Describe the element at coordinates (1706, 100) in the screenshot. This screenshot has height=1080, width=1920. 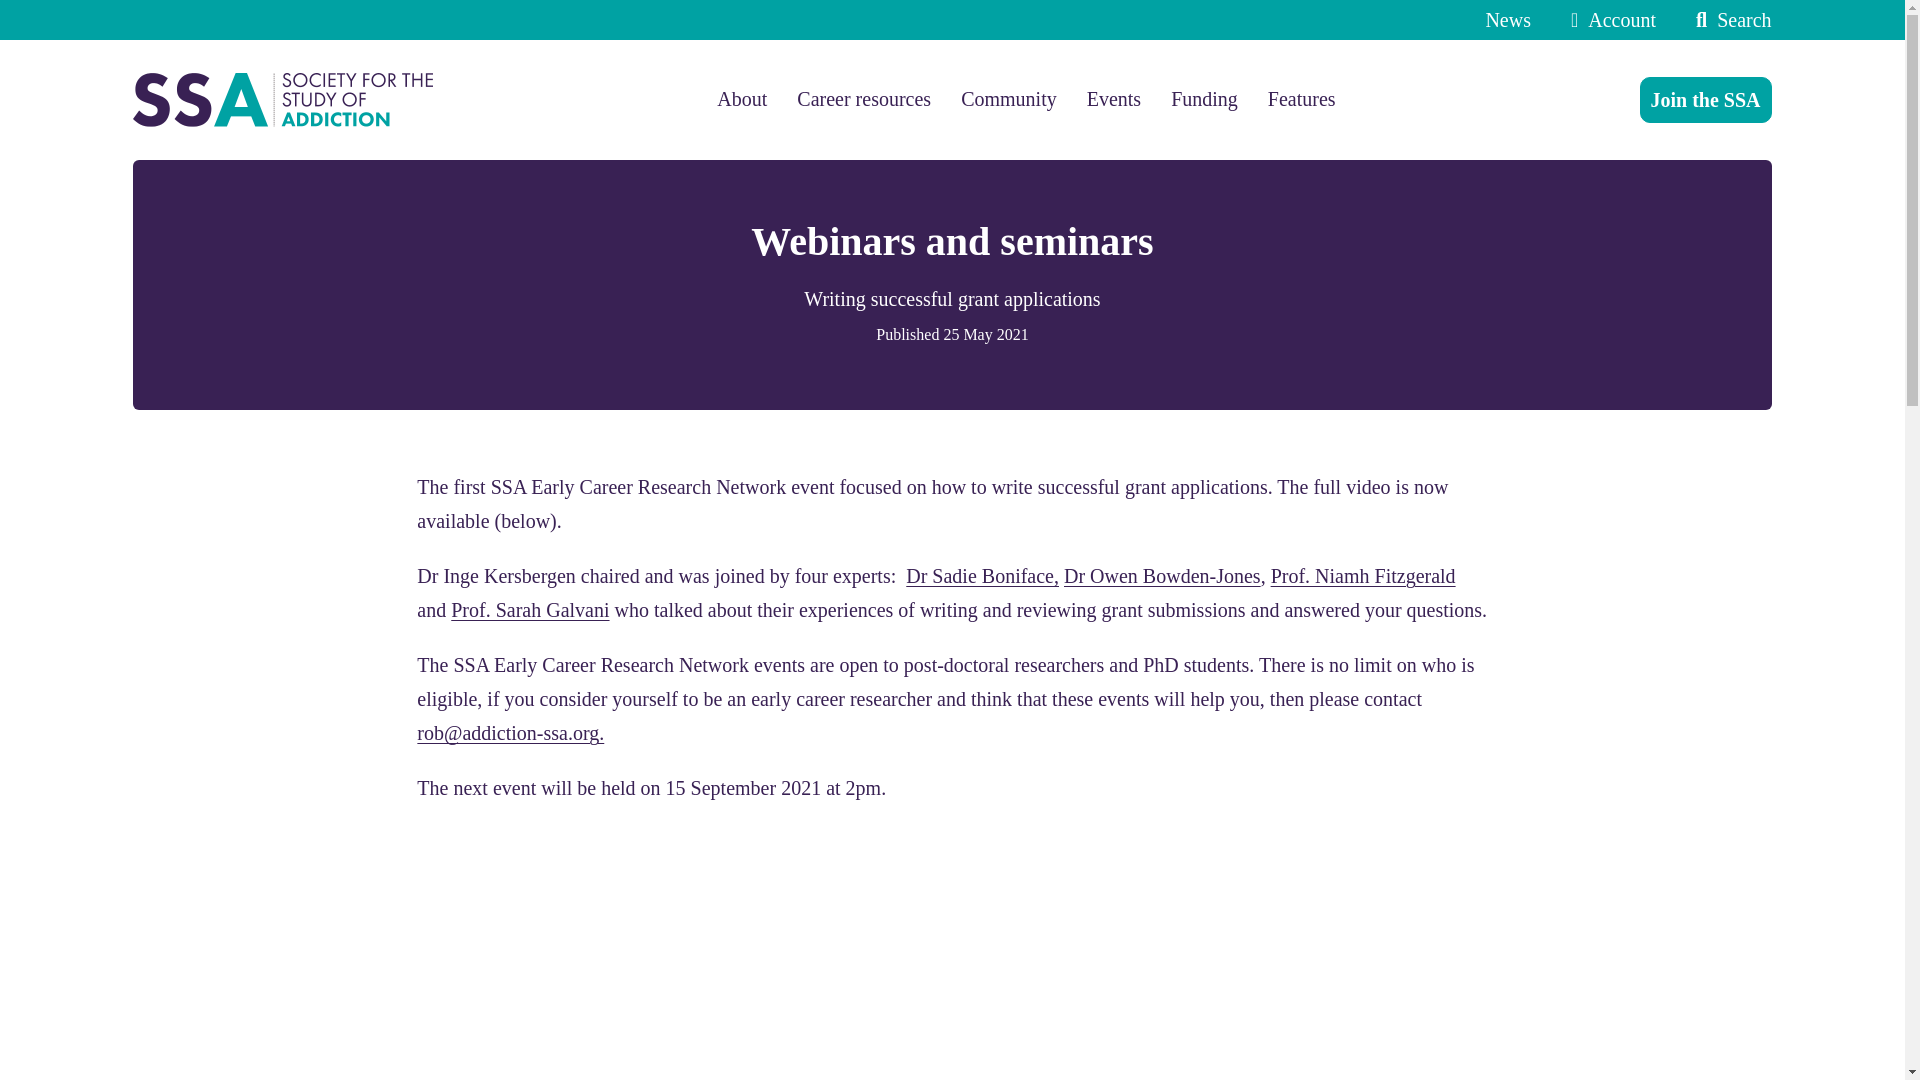
I see `Join the SSA` at that location.